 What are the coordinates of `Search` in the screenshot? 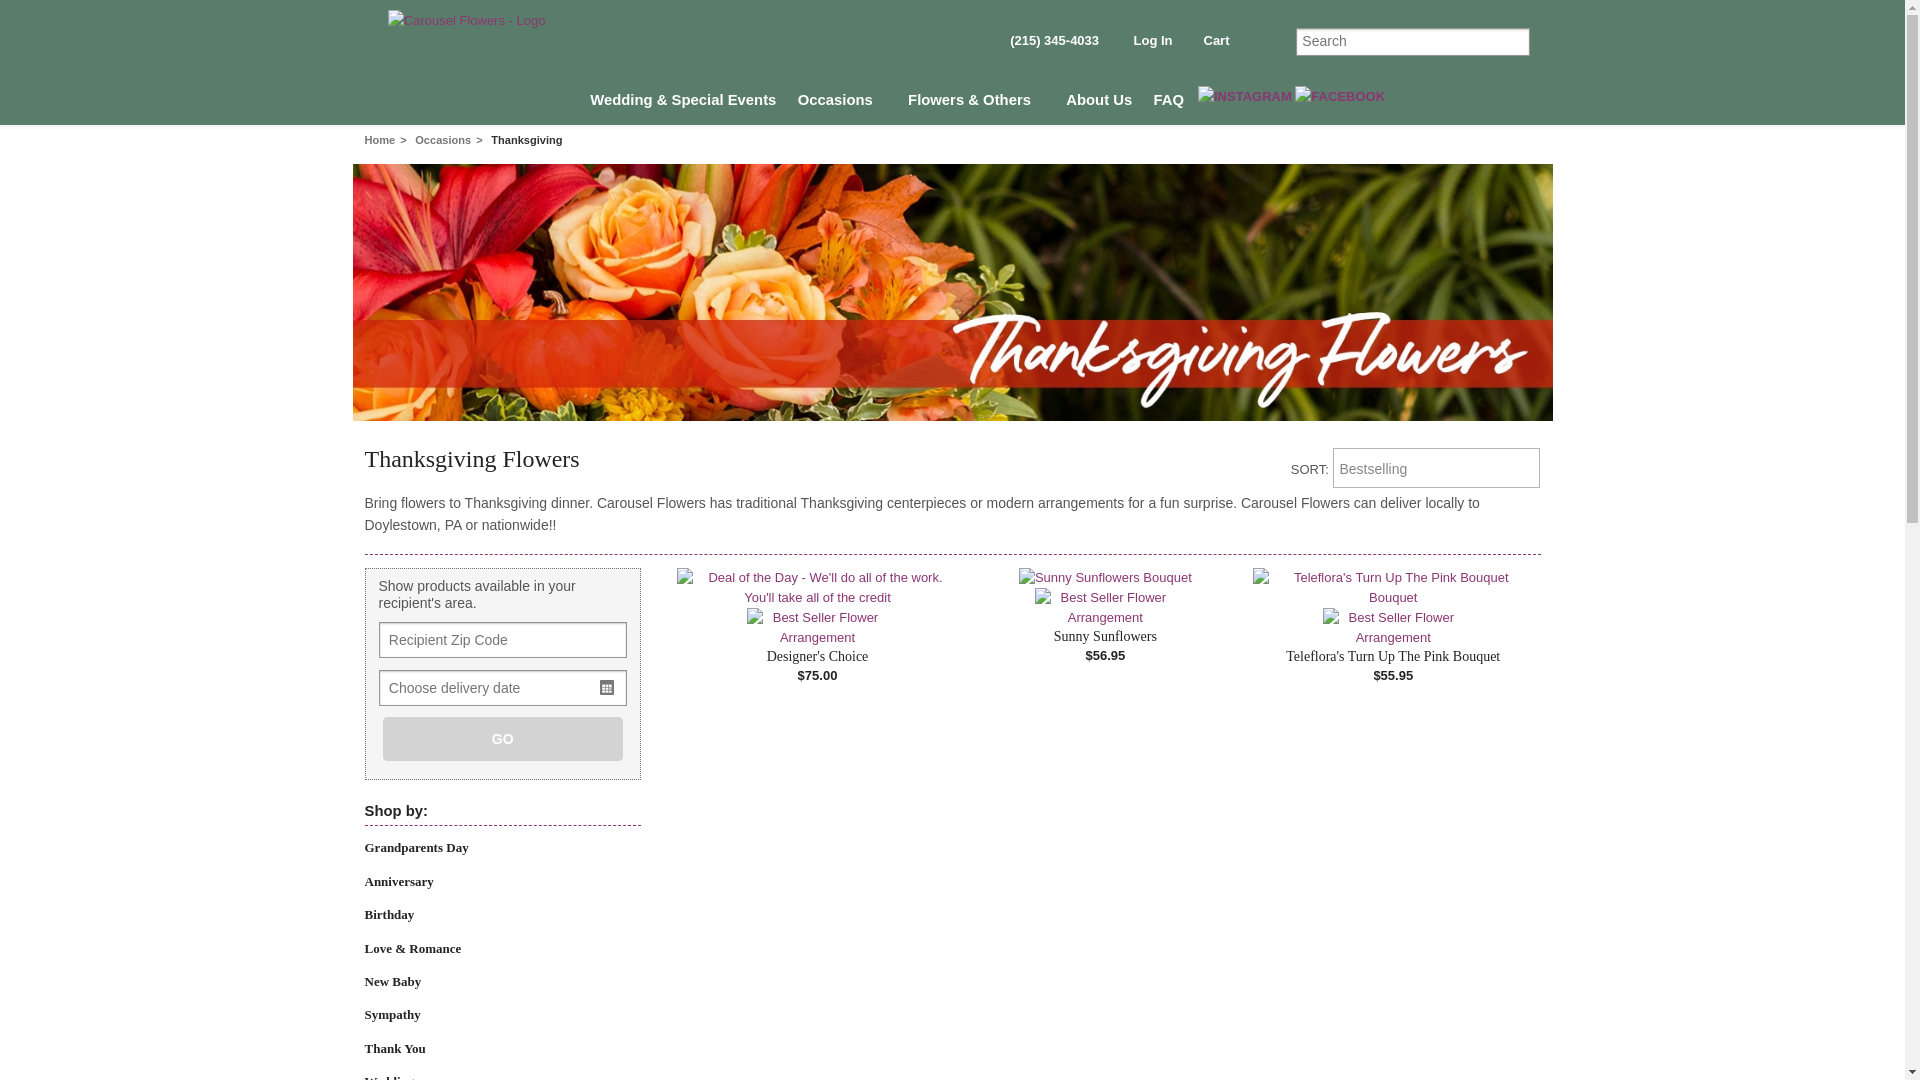 It's located at (1413, 42).